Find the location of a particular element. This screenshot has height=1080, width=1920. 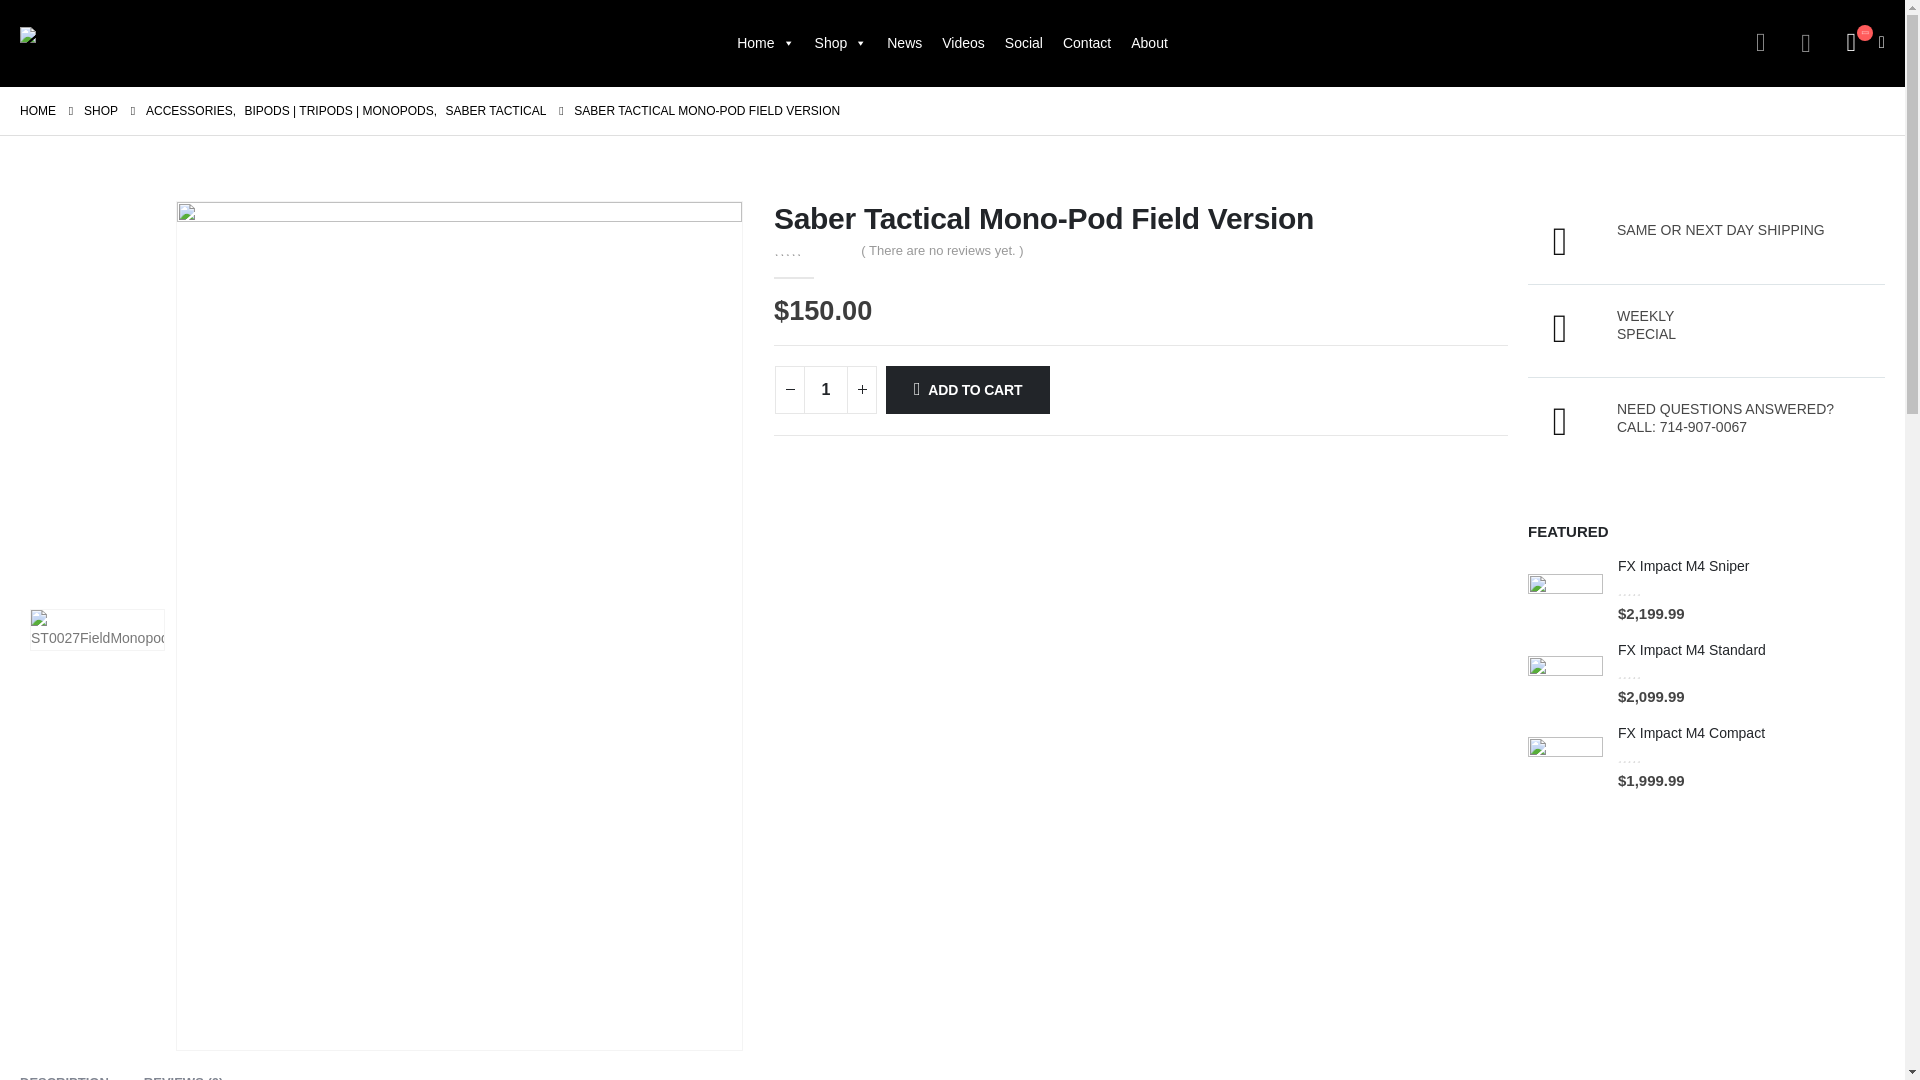

TopGun-Airguns - The Countries Top-Notch Airgun Shop is located at coordinates (154, 44).